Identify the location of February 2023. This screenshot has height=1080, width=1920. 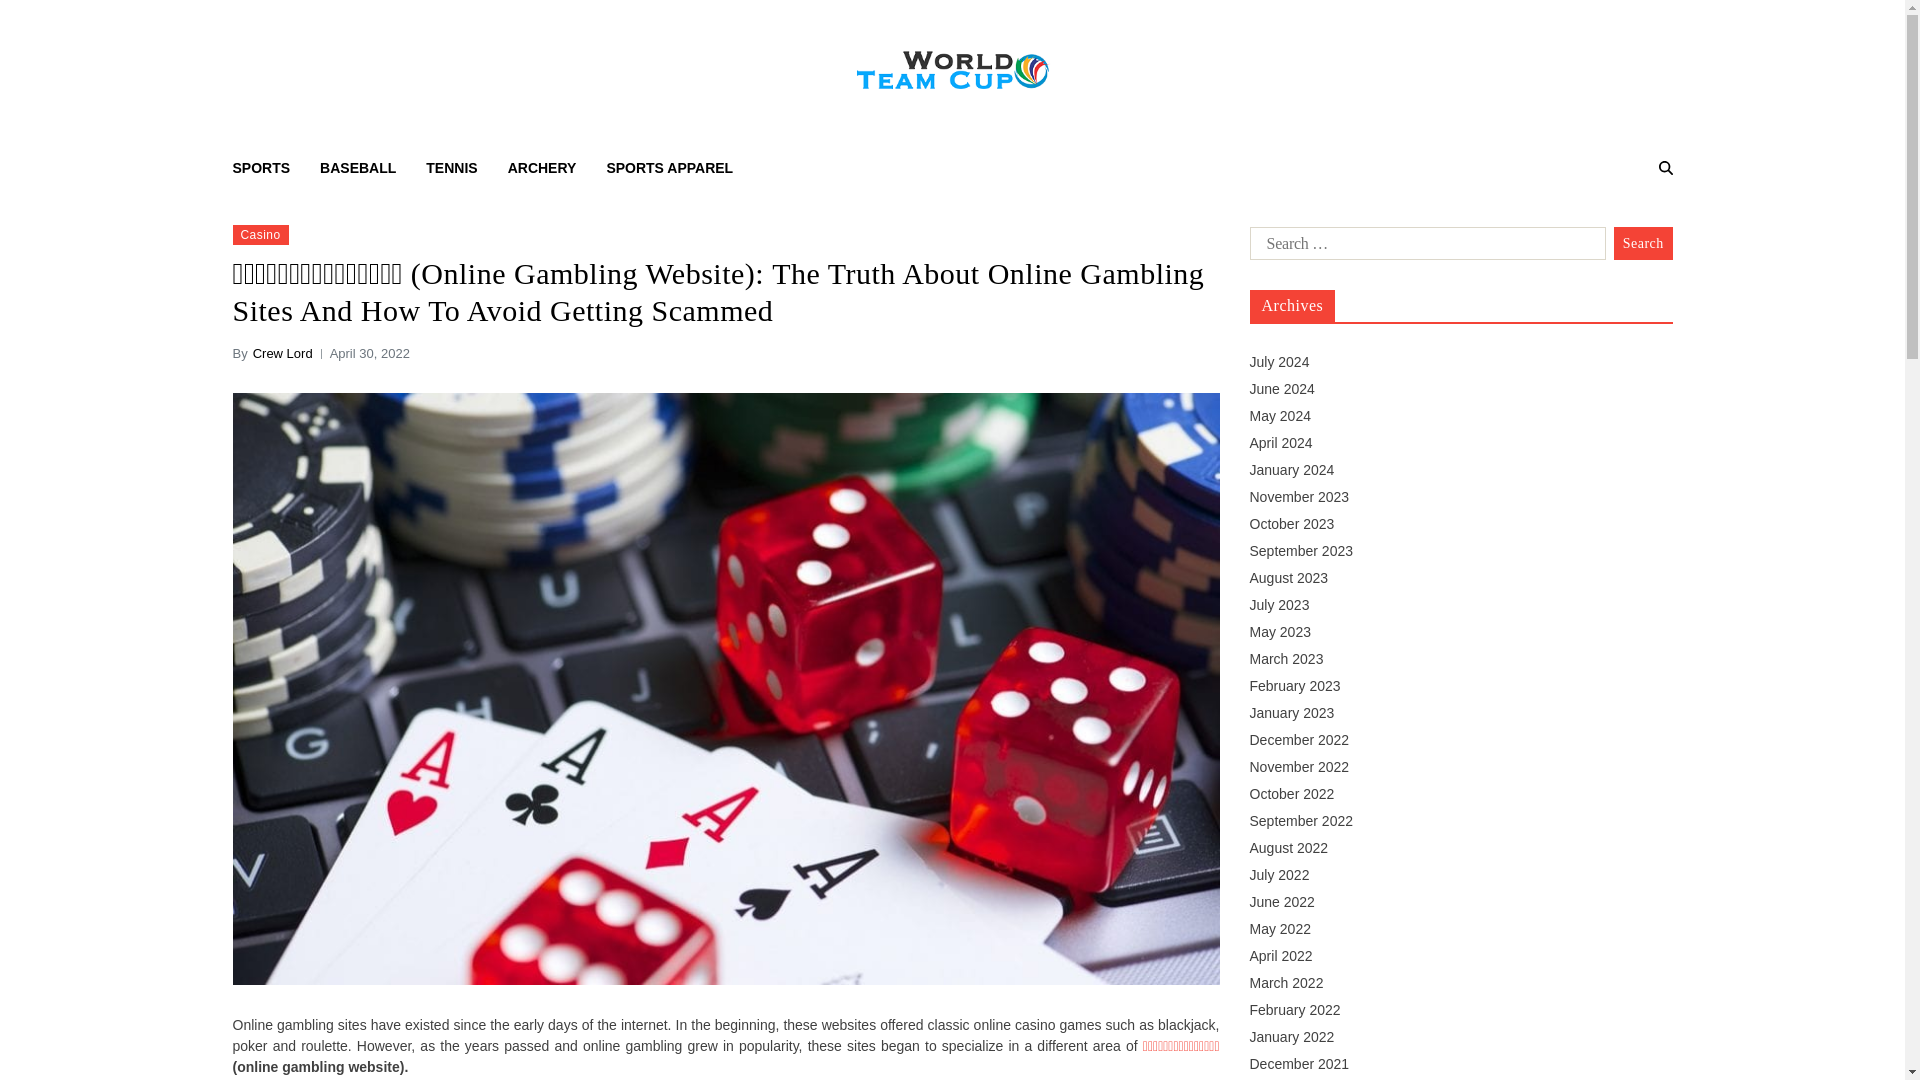
(1294, 686).